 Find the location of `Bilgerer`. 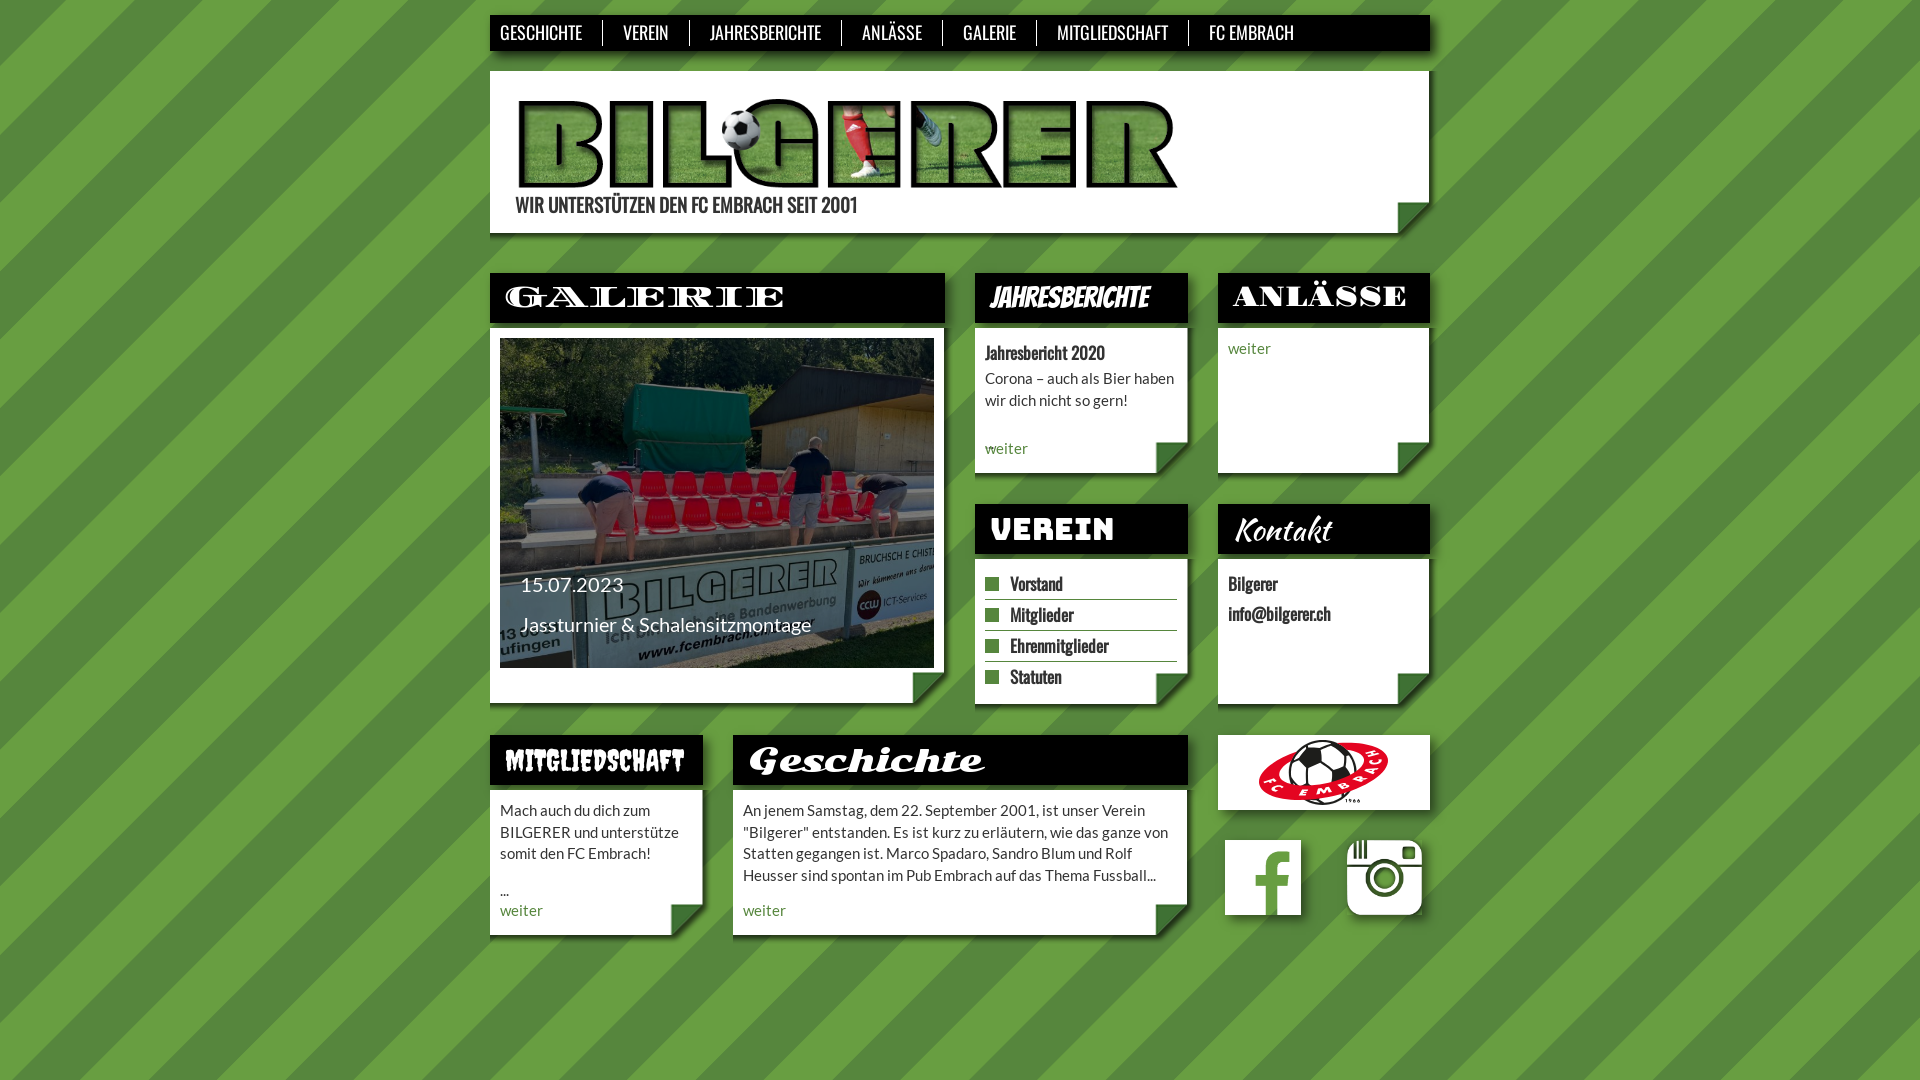

Bilgerer is located at coordinates (848, 144).